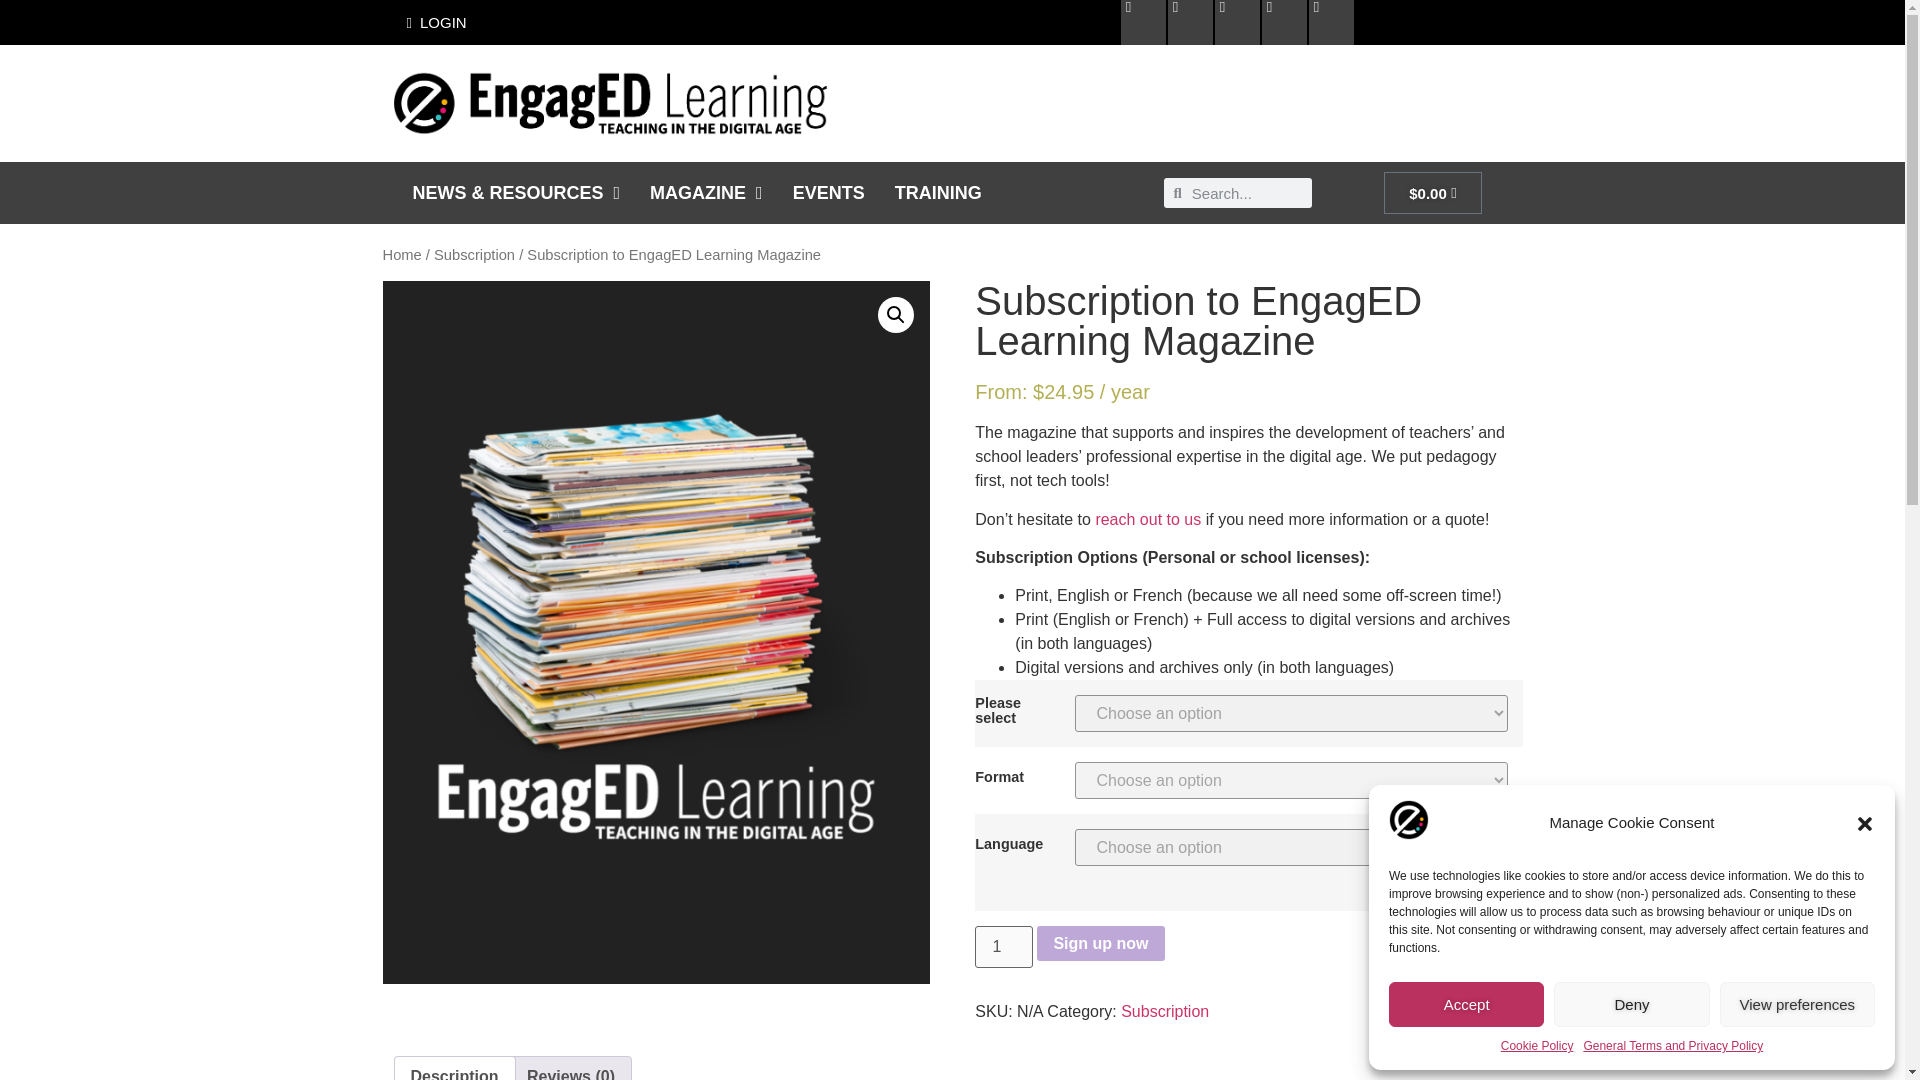 This screenshot has height=1080, width=1920. Describe the element at coordinates (1004, 946) in the screenshot. I see `1` at that location.